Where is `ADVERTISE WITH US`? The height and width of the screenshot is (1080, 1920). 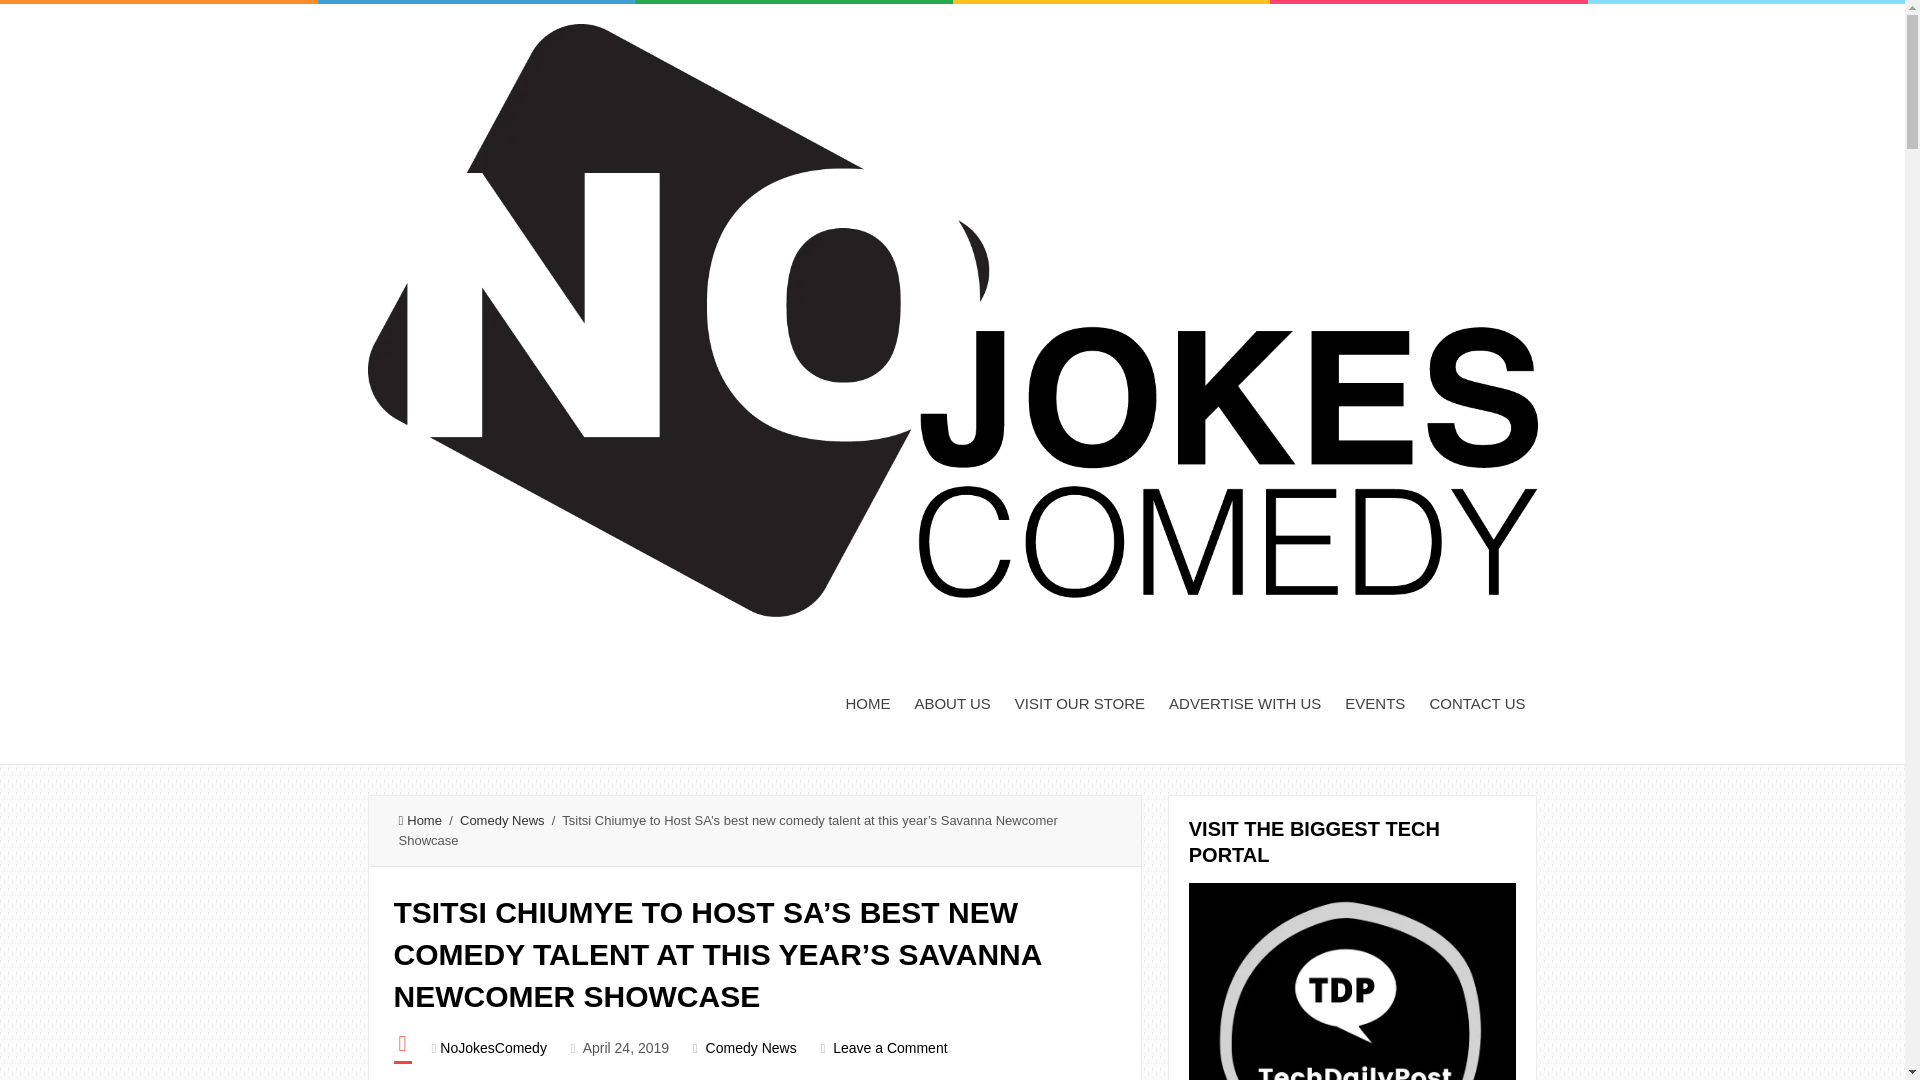
ADVERTISE WITH US is located at coordinates (1244, 702).